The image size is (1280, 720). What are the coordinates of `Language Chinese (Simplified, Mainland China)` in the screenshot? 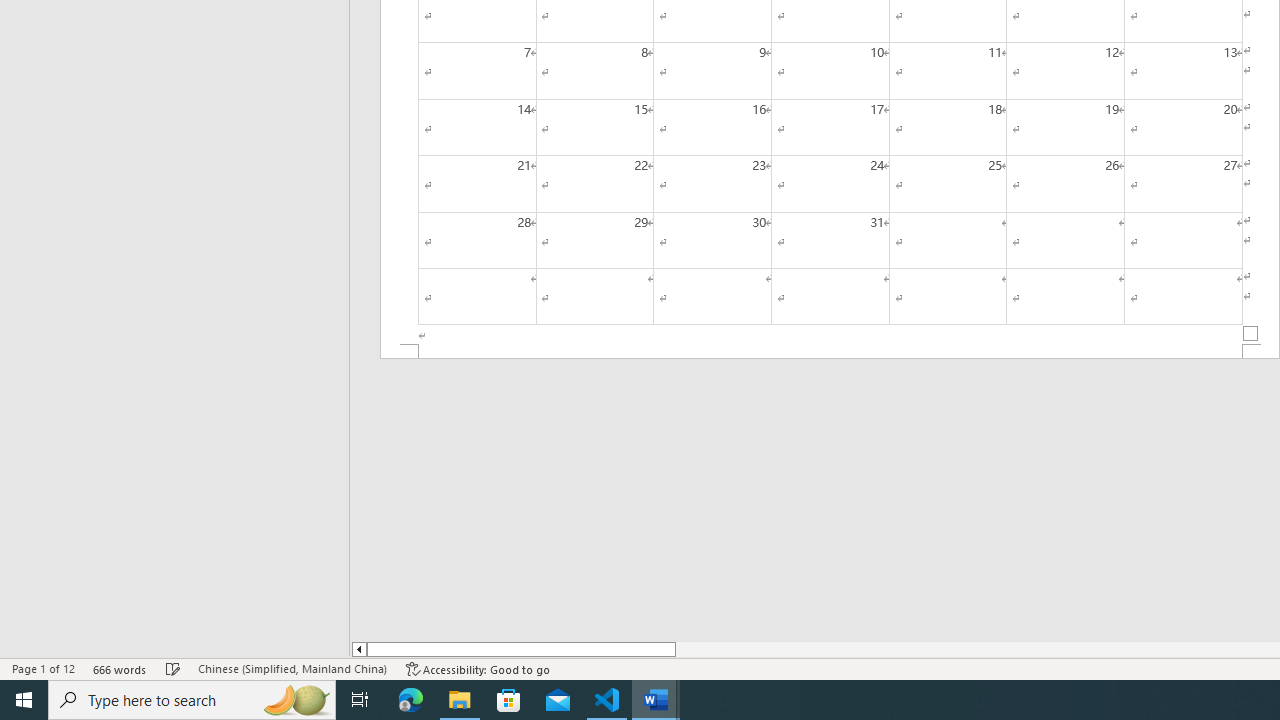 It's located at (292, 668).